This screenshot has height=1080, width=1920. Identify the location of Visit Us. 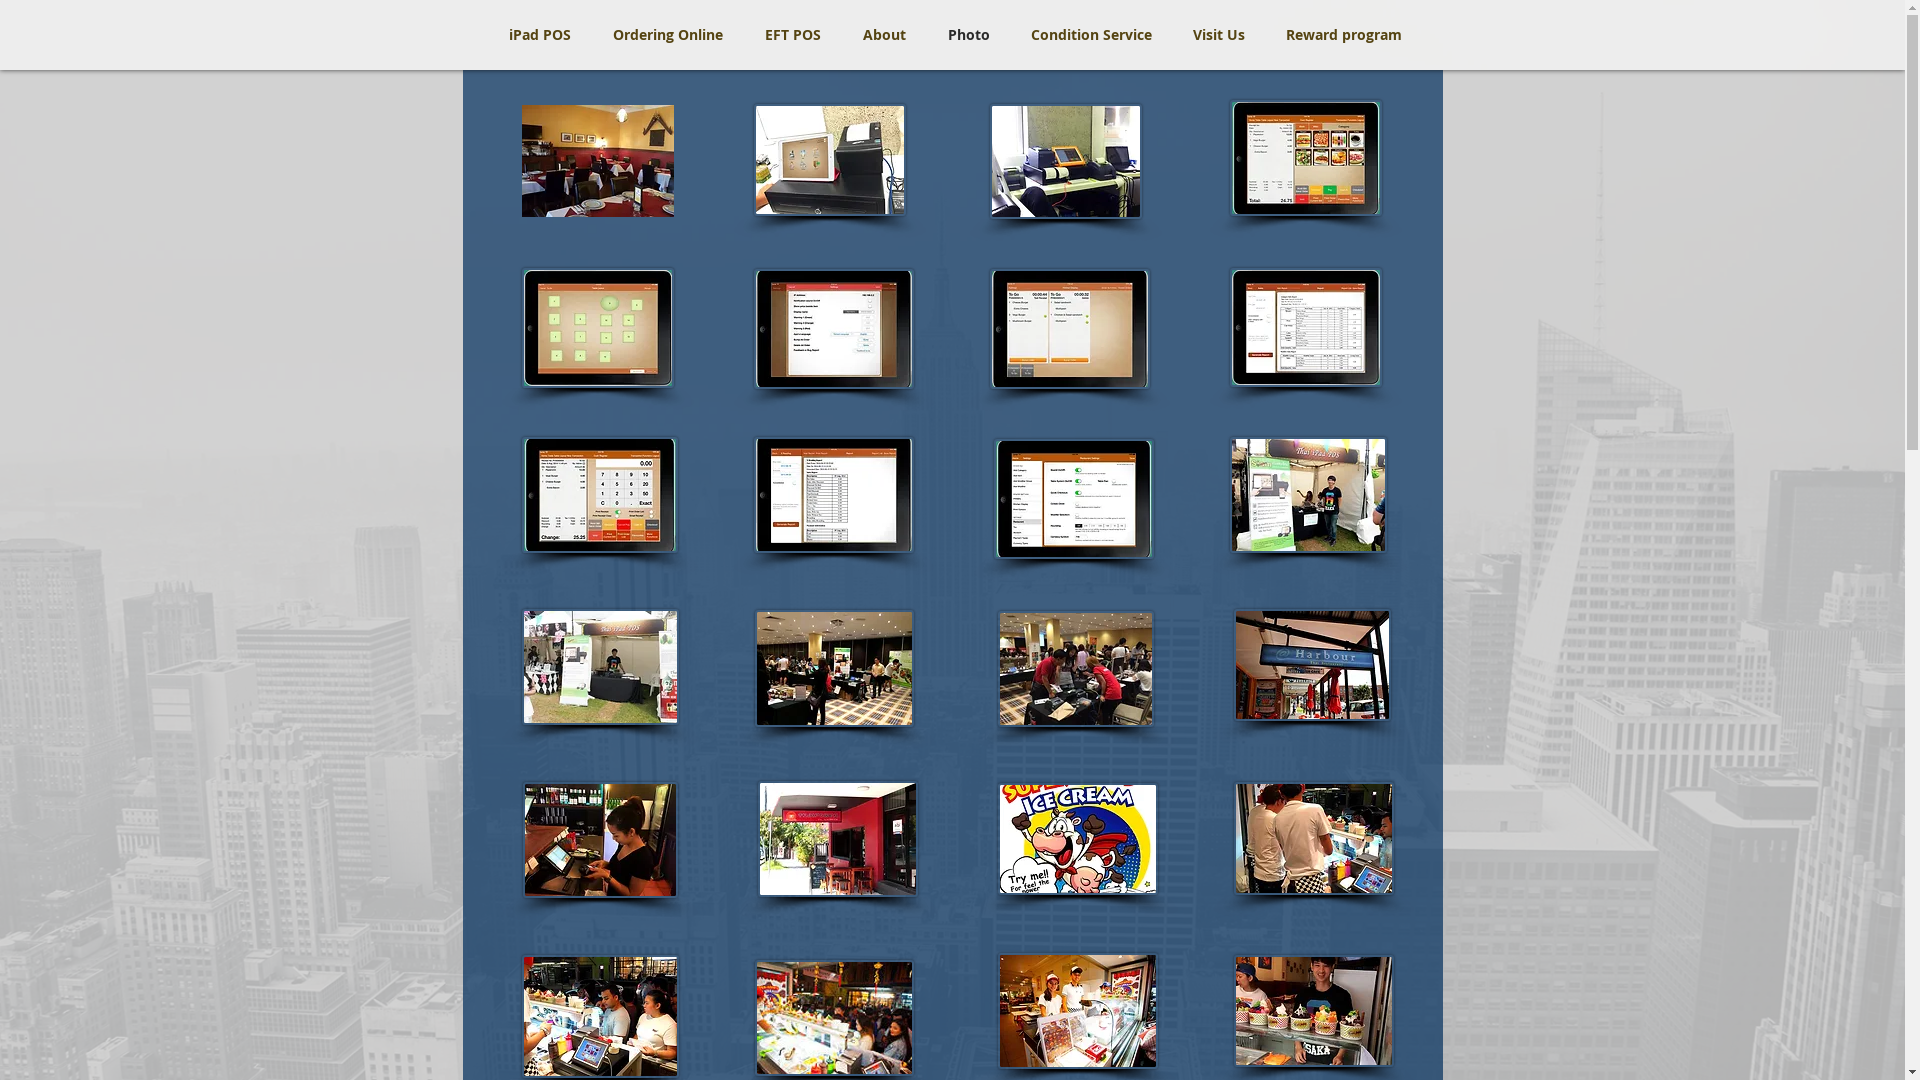
(1218, 35).